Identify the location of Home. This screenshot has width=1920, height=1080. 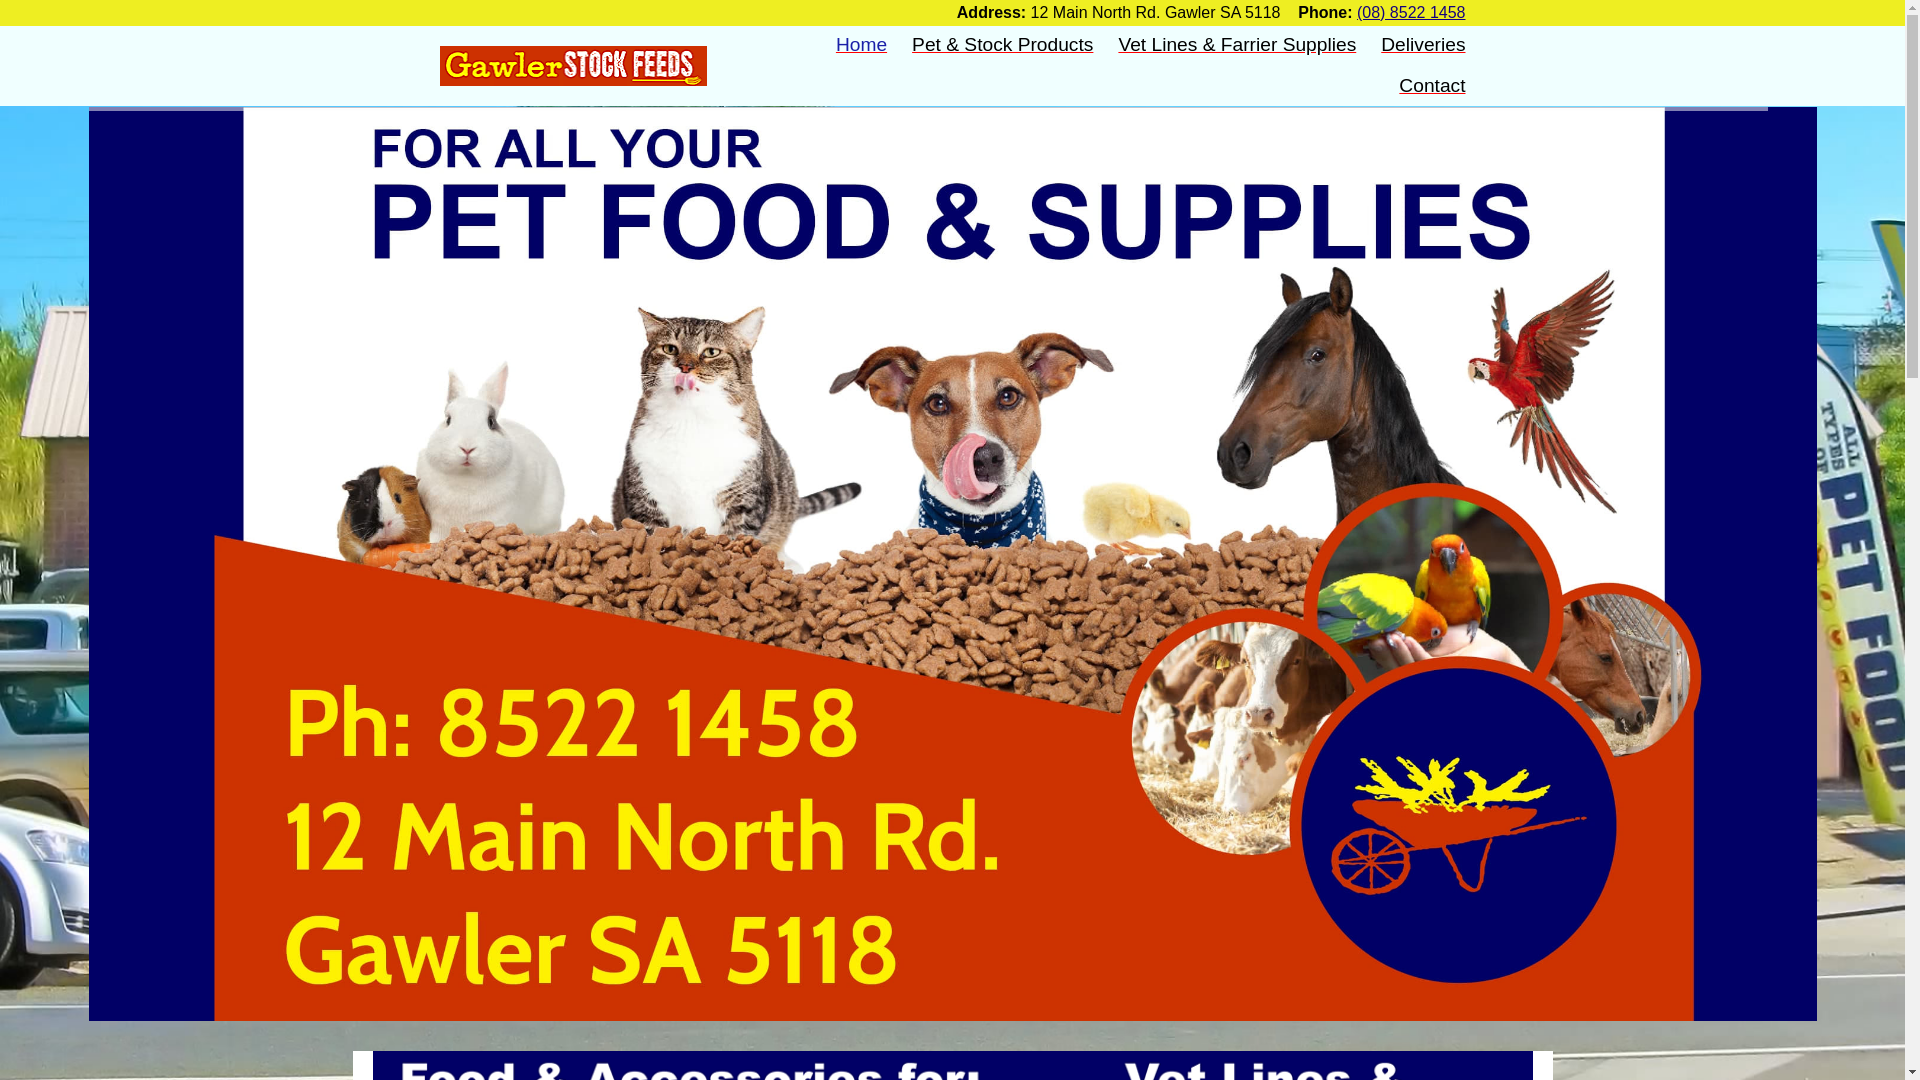
(862, 46).